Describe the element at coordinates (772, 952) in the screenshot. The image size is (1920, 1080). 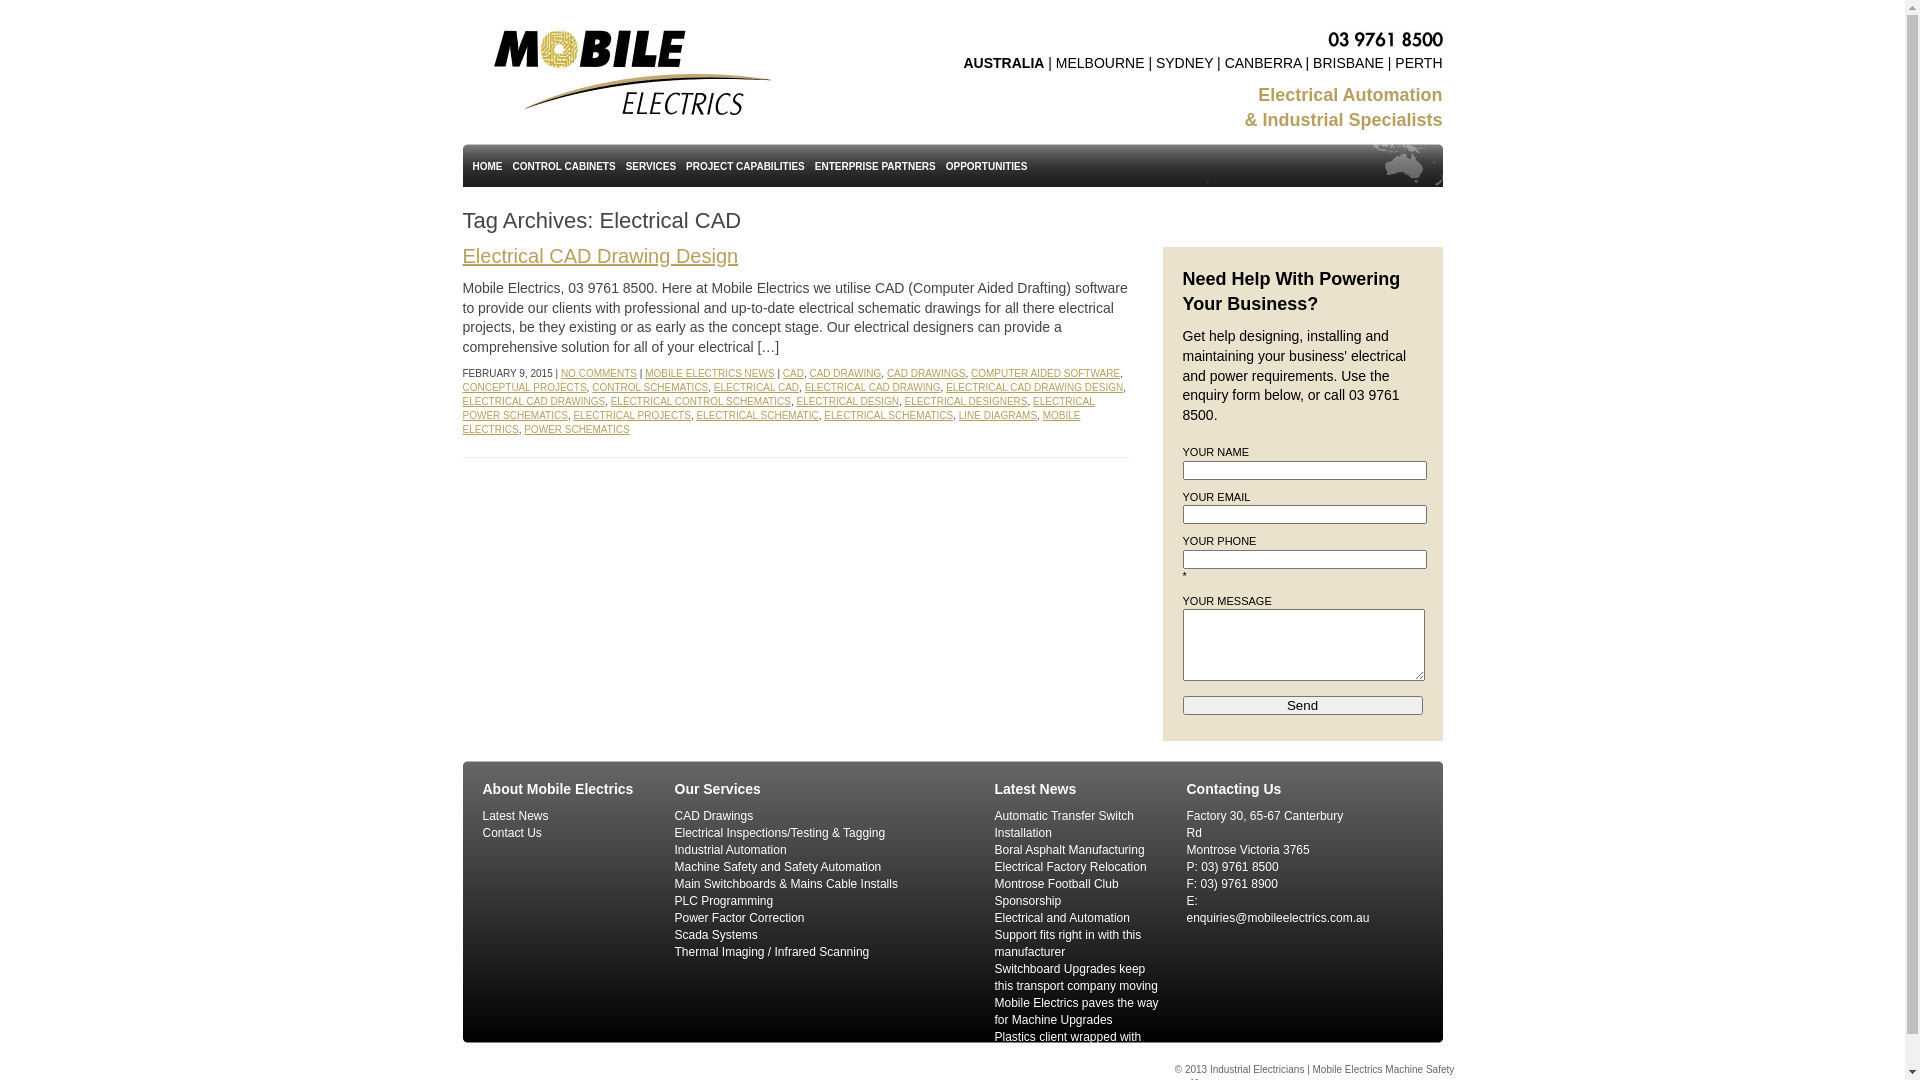
I see `Thermal Imaging / Infrared Scanning` at that location.